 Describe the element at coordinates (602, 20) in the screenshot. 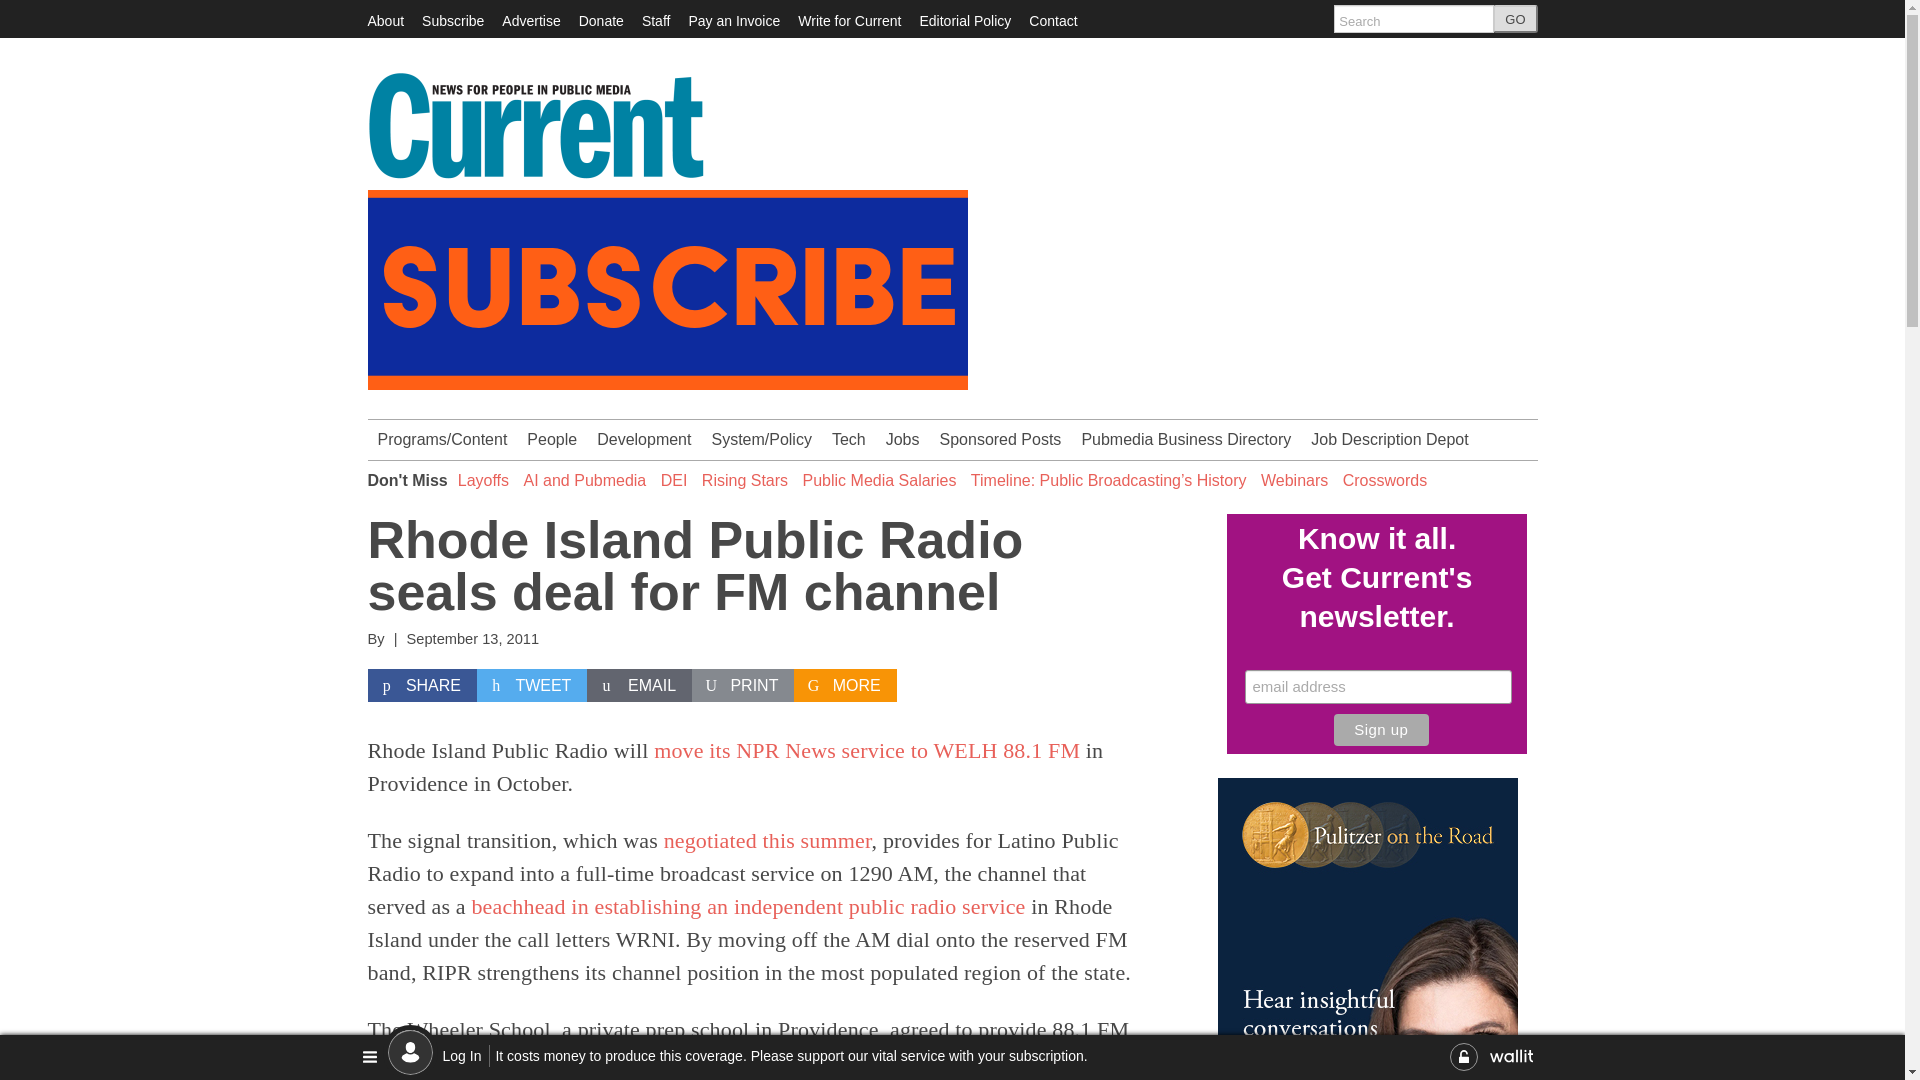

I see `Donate` at that location.